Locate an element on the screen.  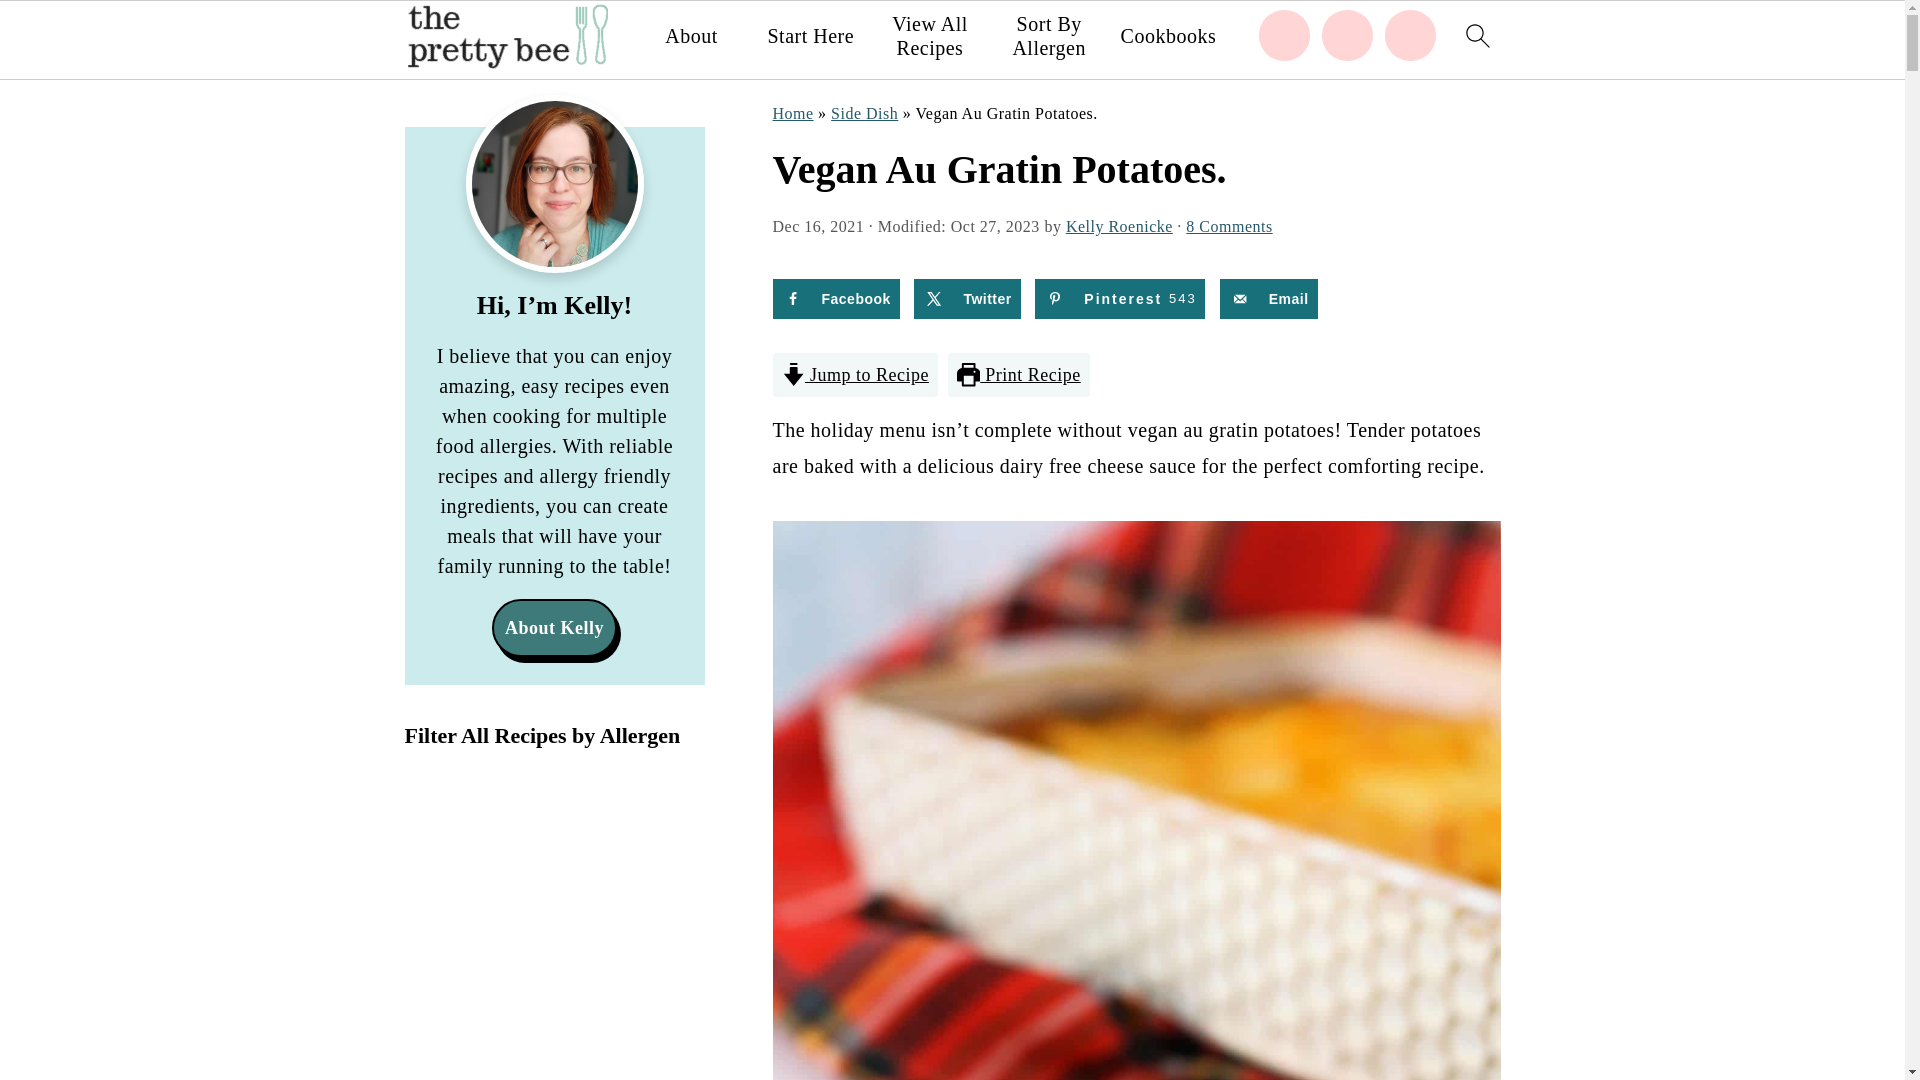
Home is located at coordinates (792, 113).